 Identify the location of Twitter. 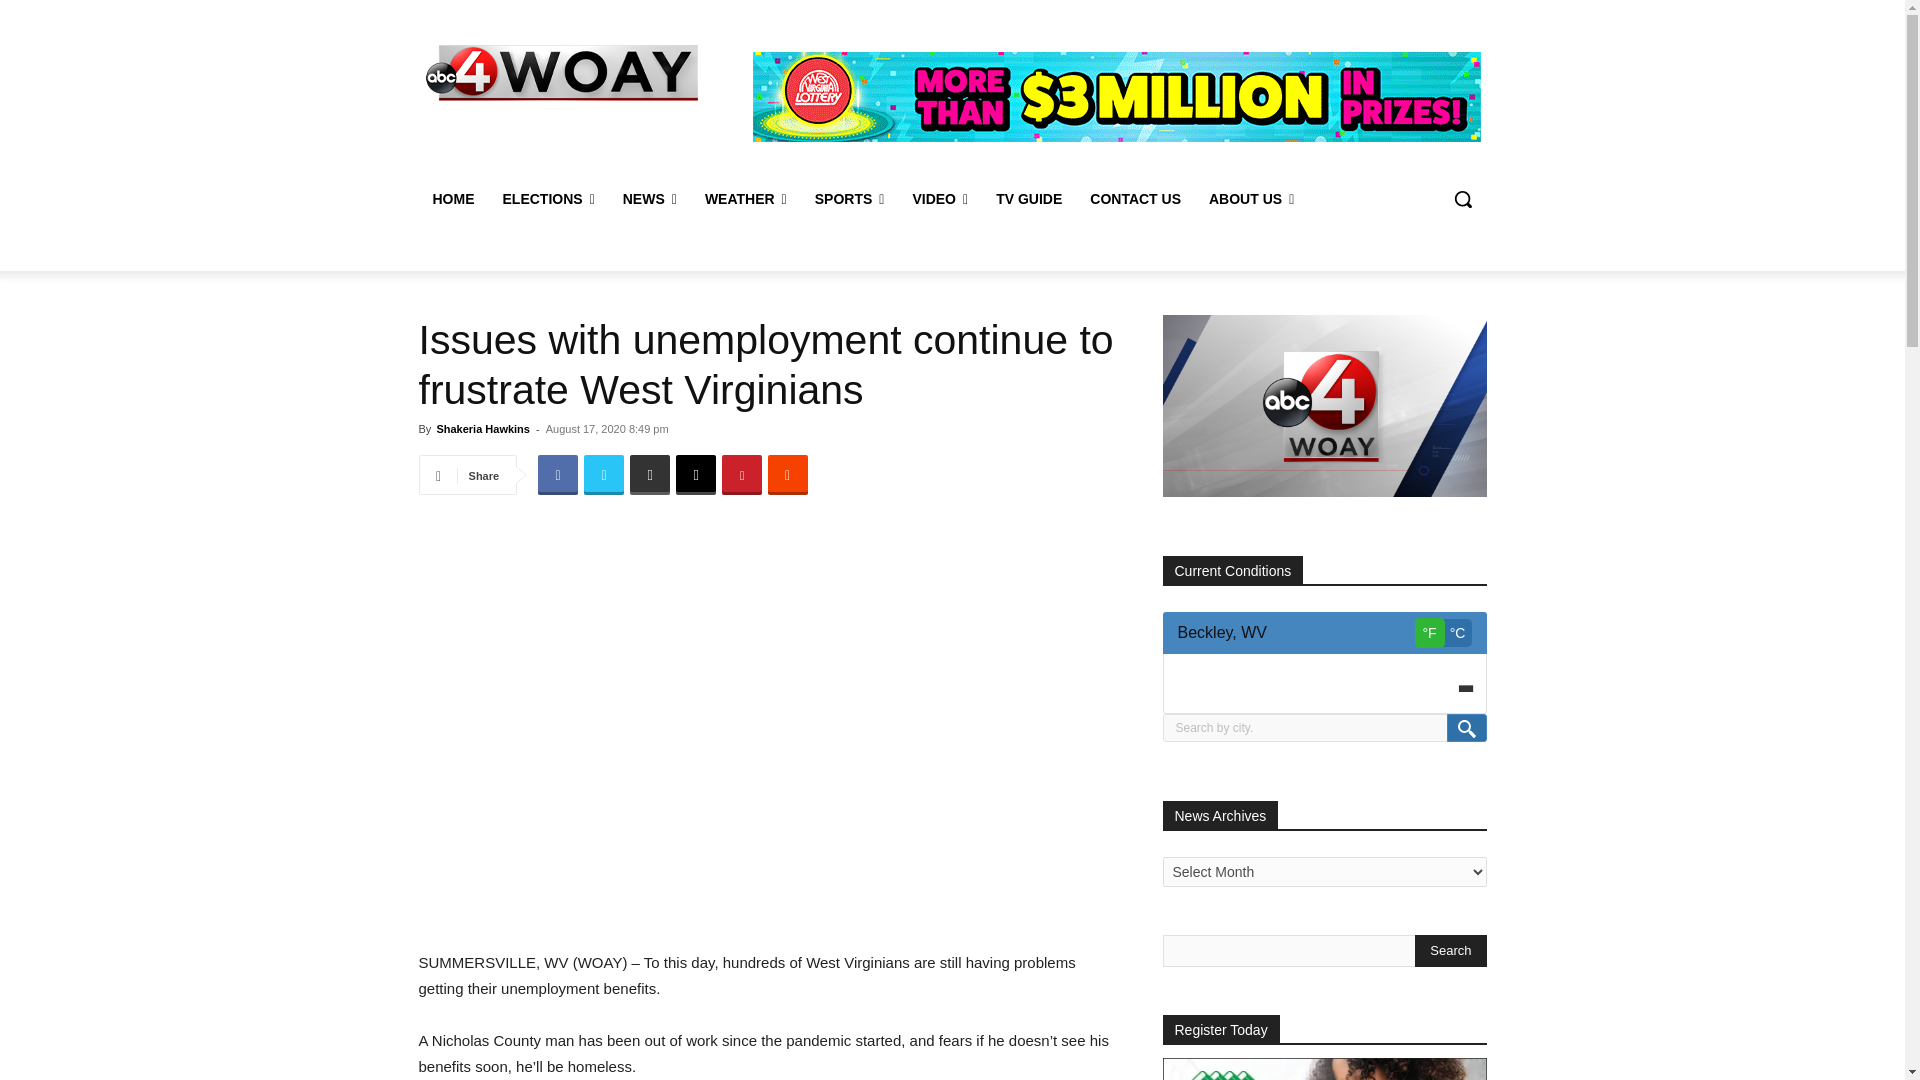
(604, 474).